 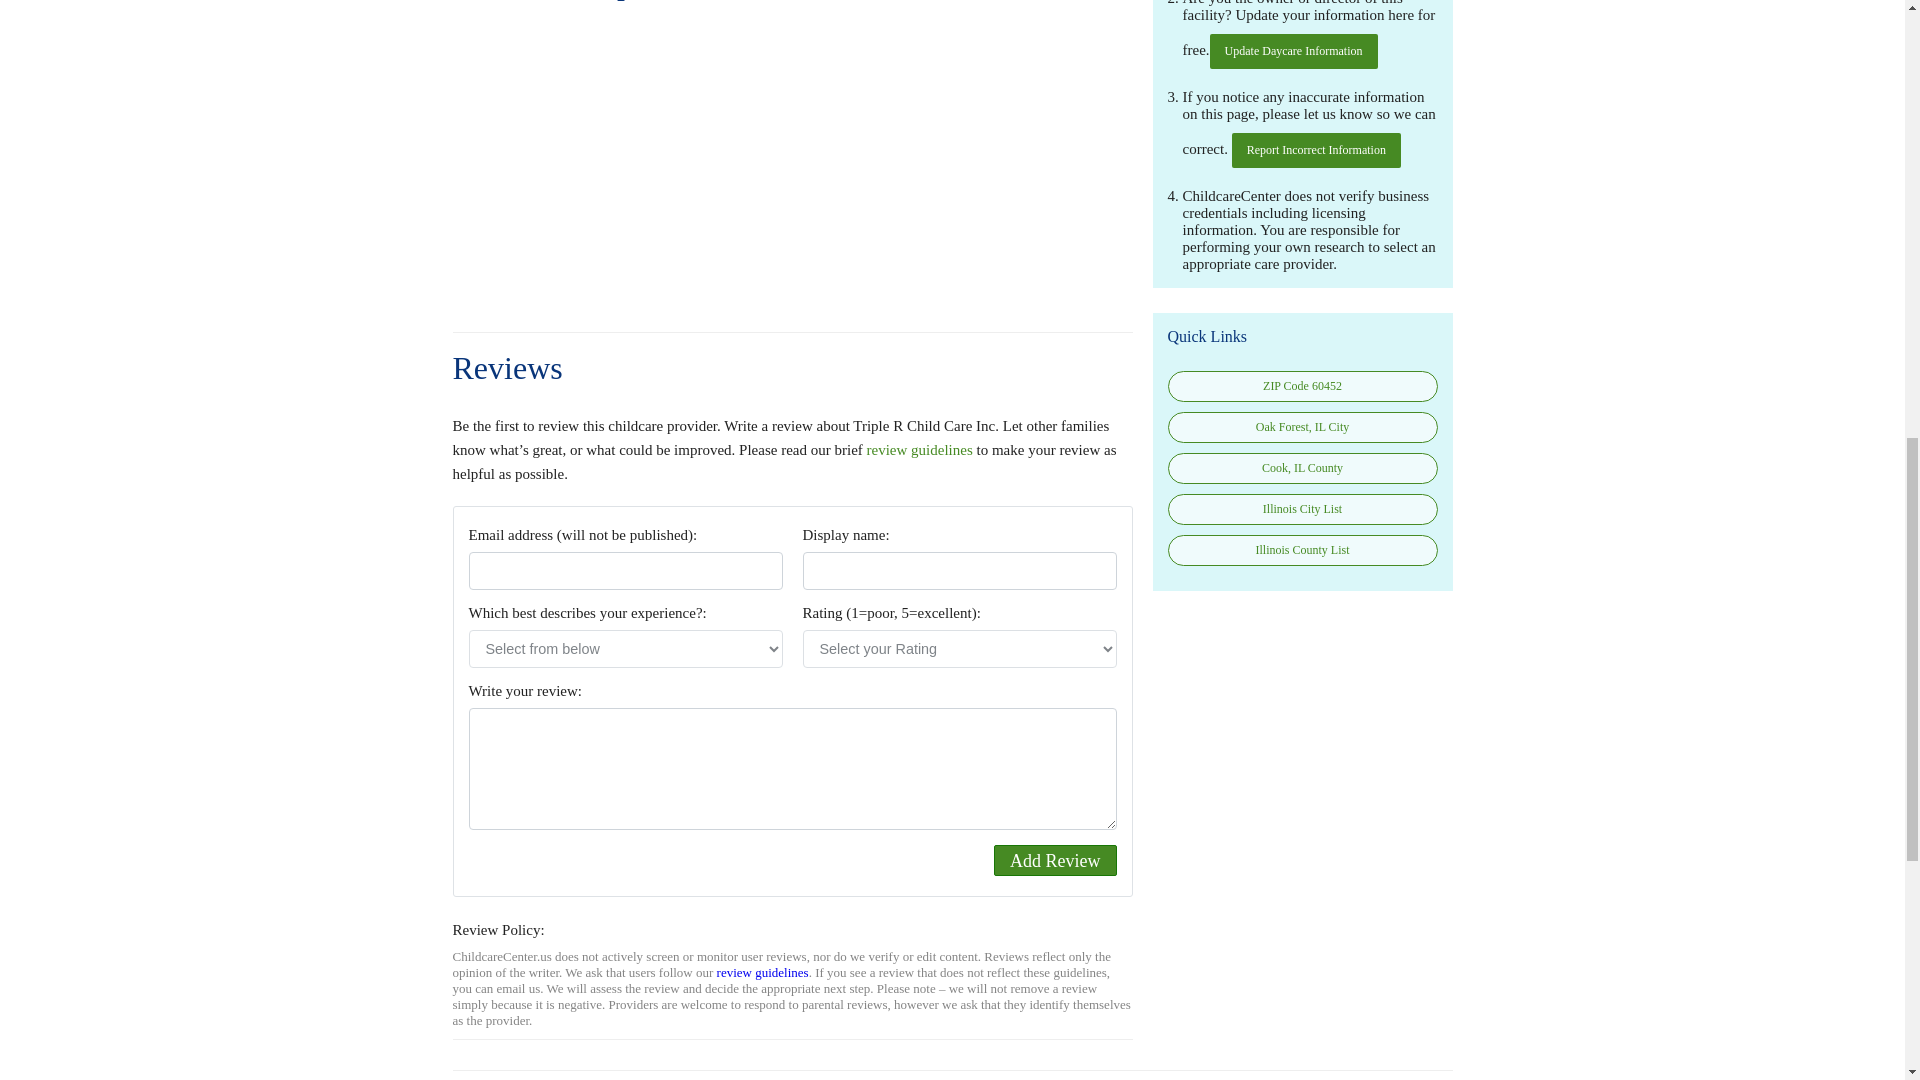 I want to click on review guidelines, so click(x=762, y=972).